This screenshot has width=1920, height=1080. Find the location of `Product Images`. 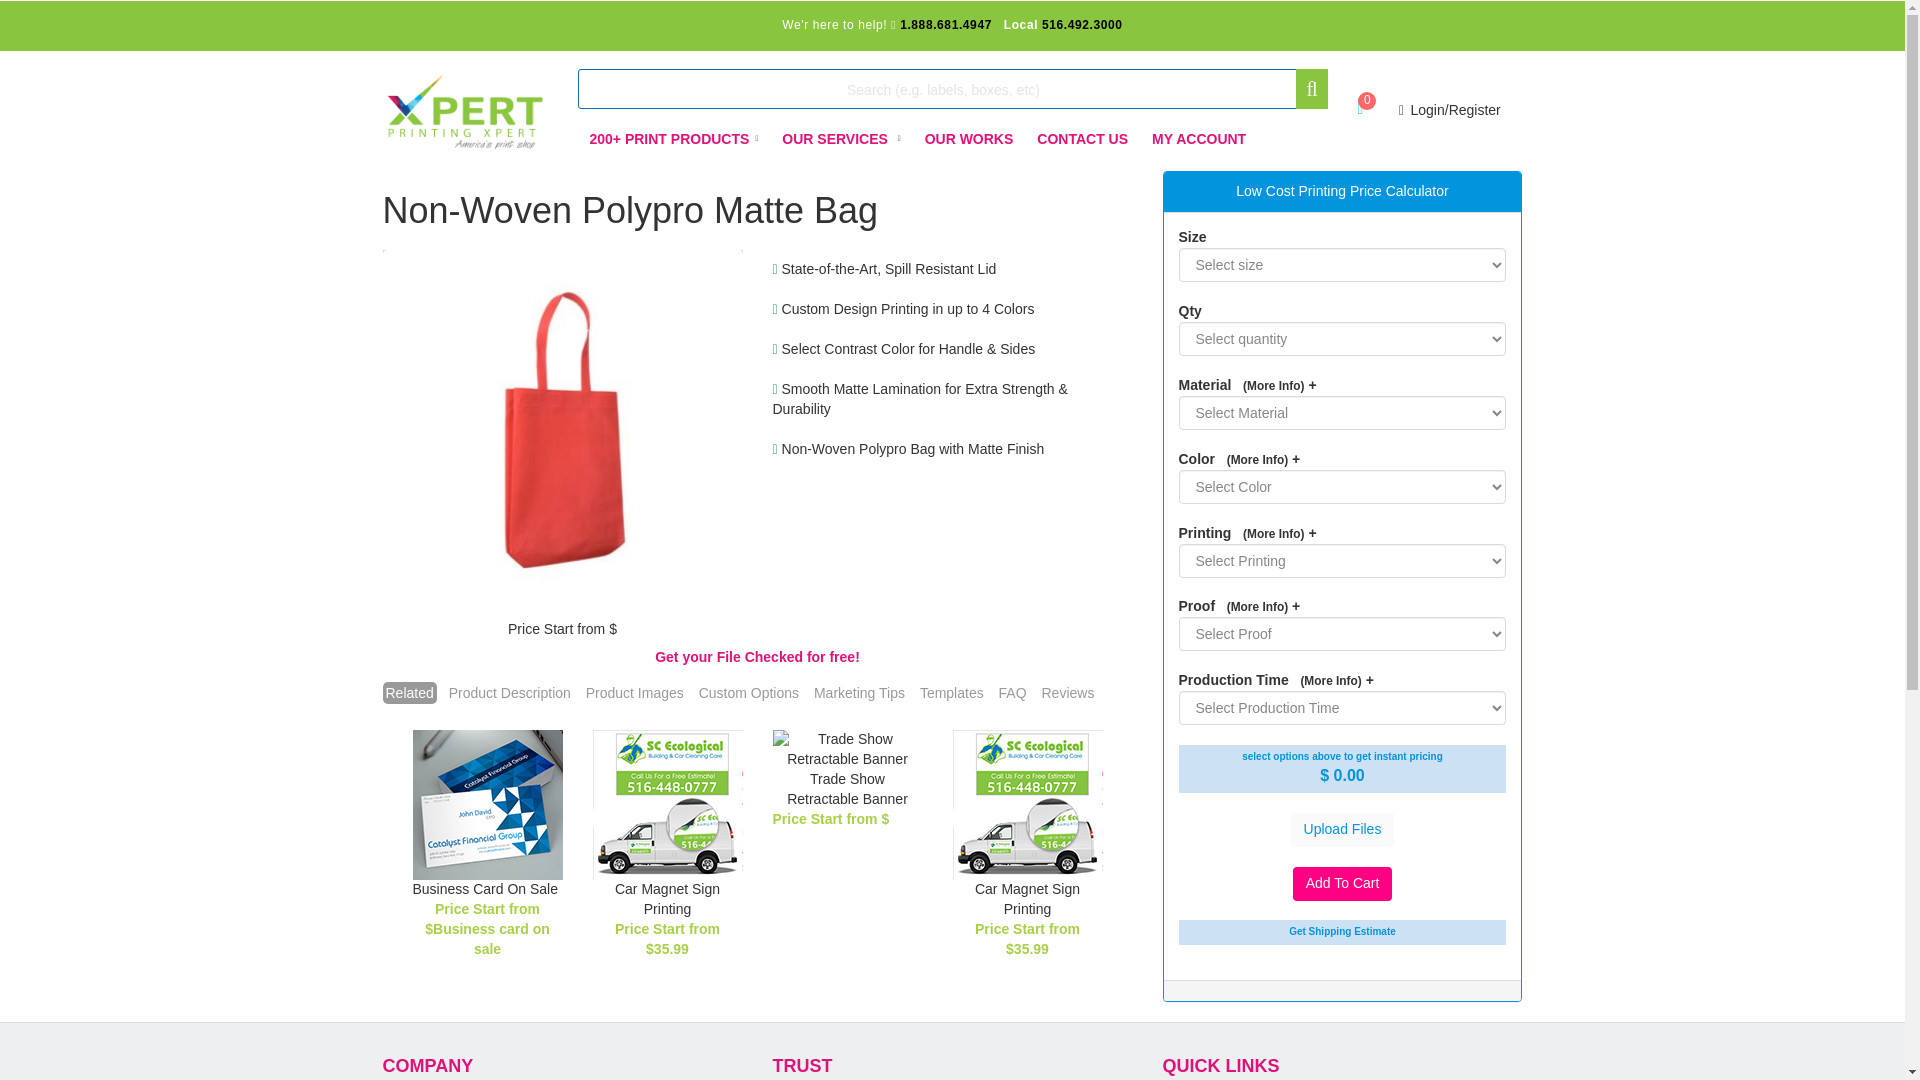

Product Images is located at coordinates (635, 692).